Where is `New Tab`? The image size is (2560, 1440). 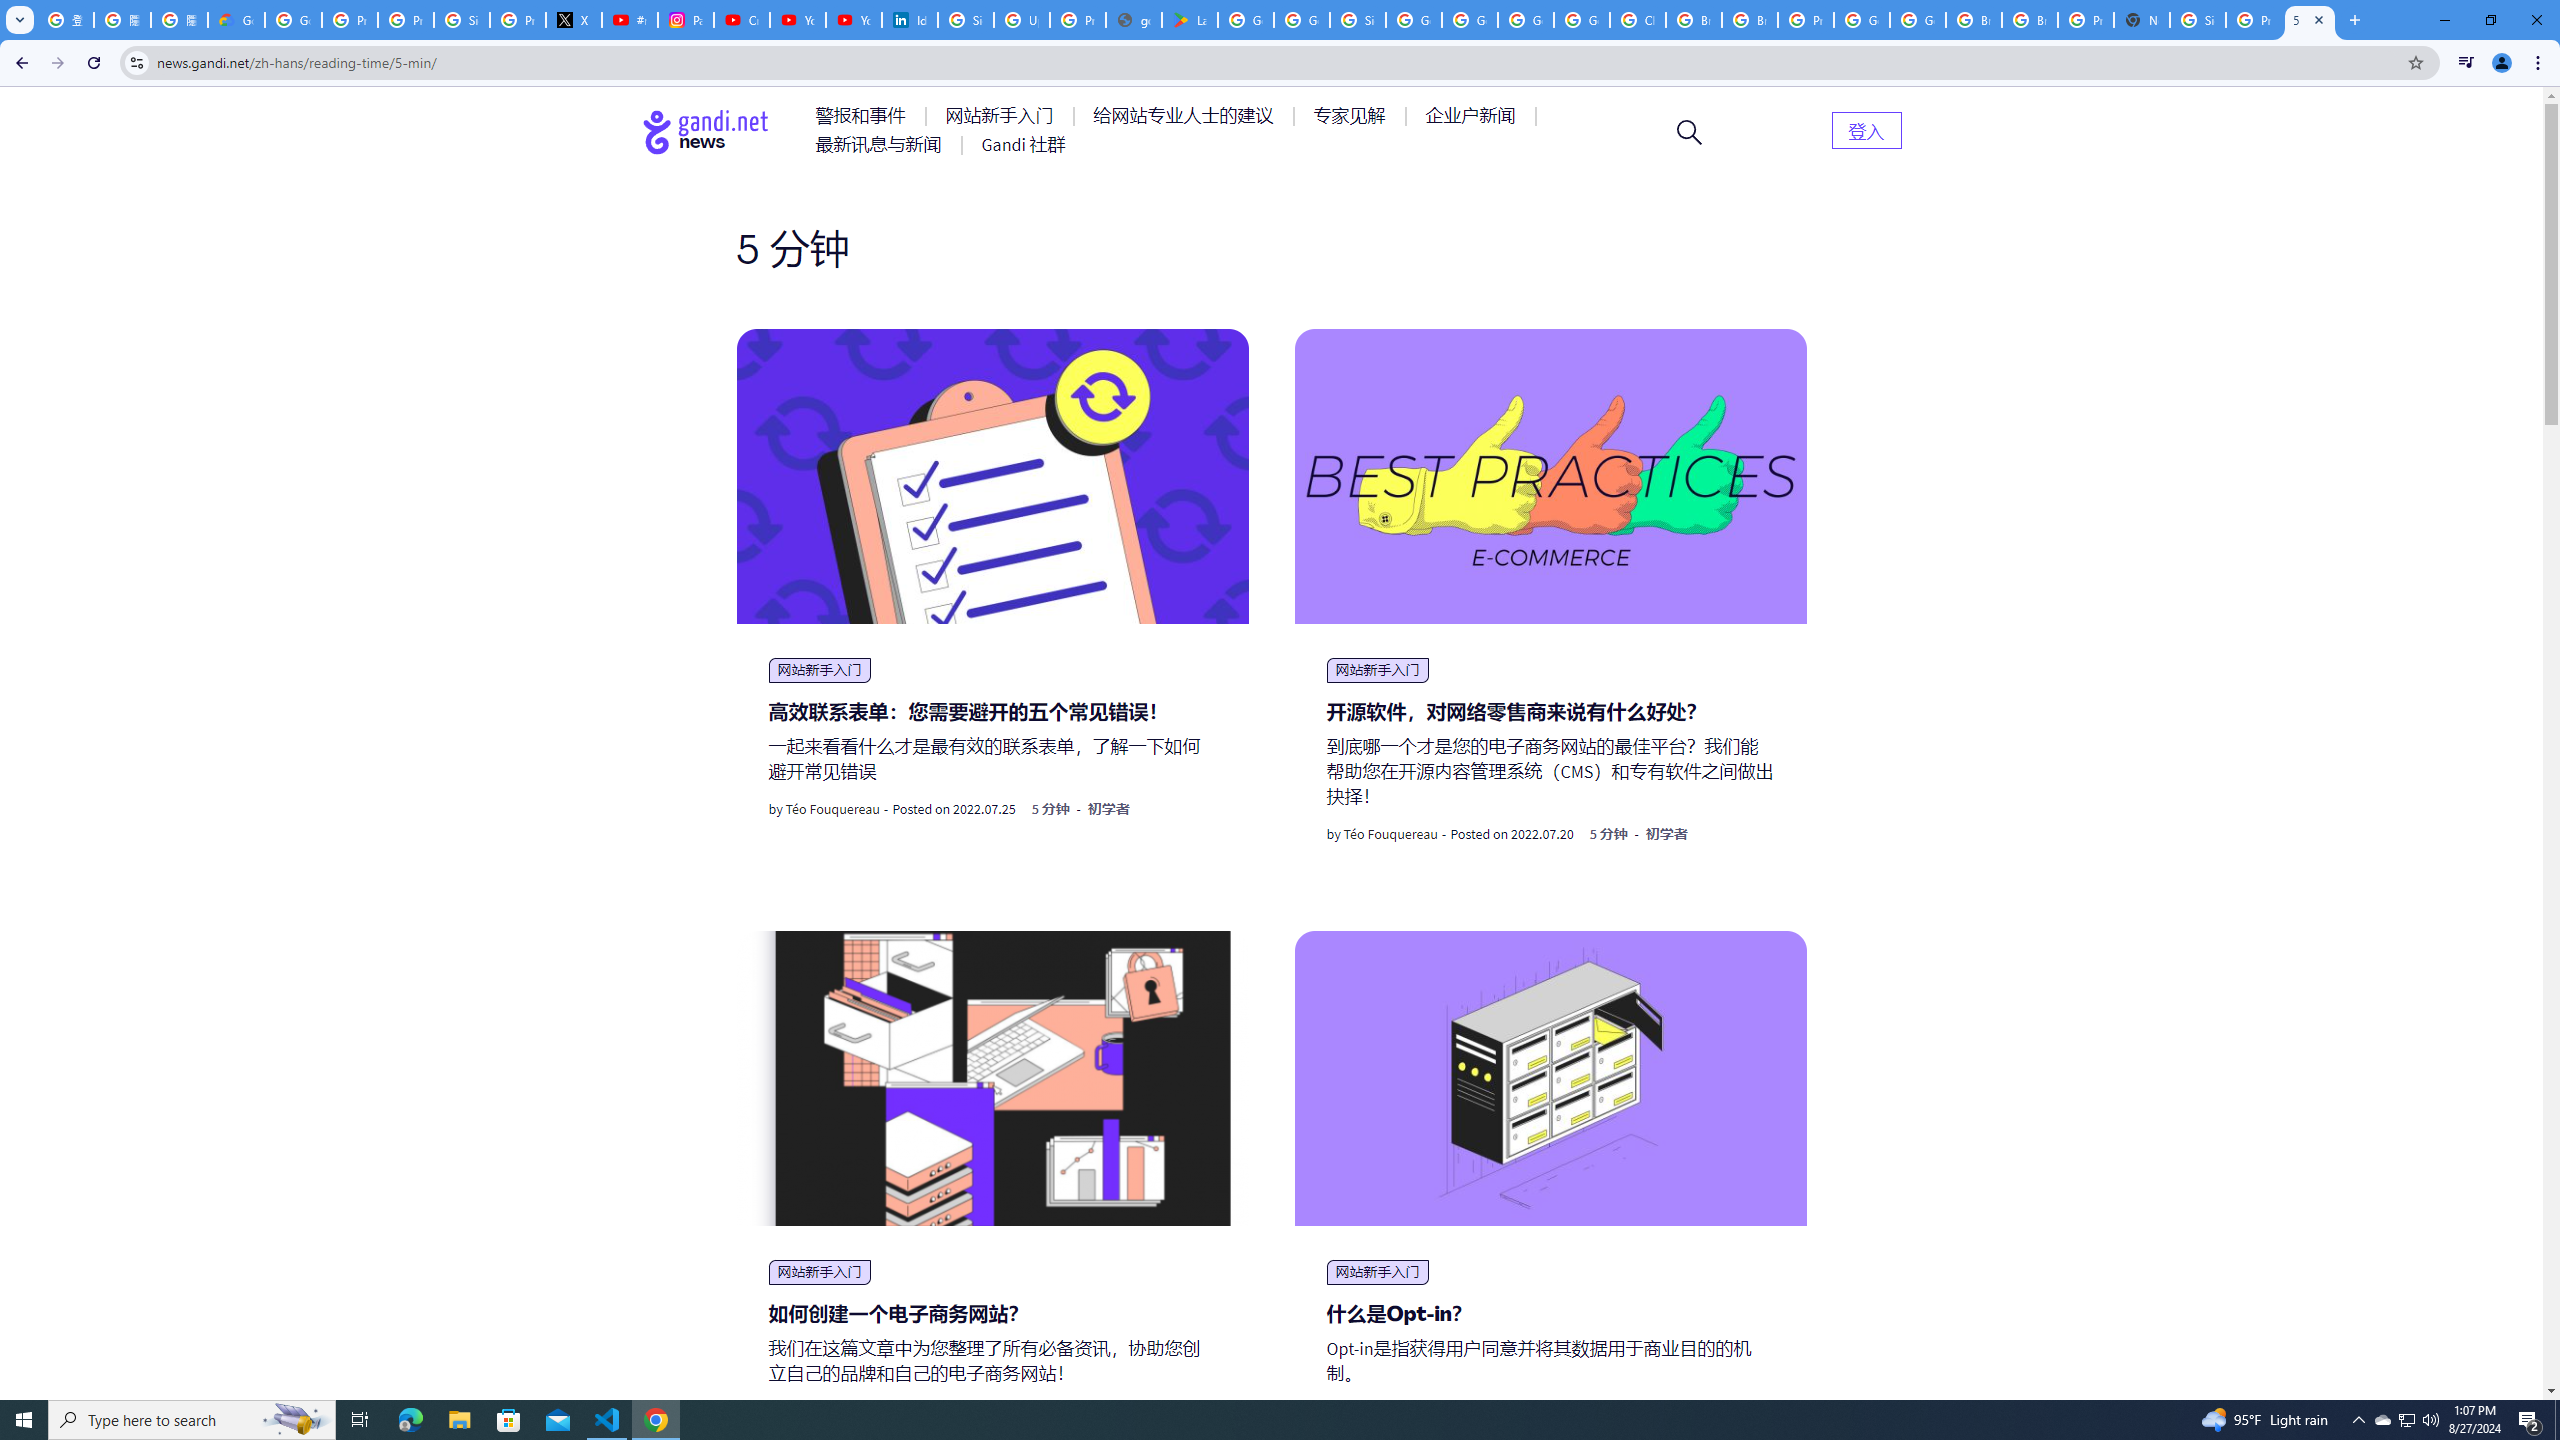
New Tab is located at coordinates (2141, 20).